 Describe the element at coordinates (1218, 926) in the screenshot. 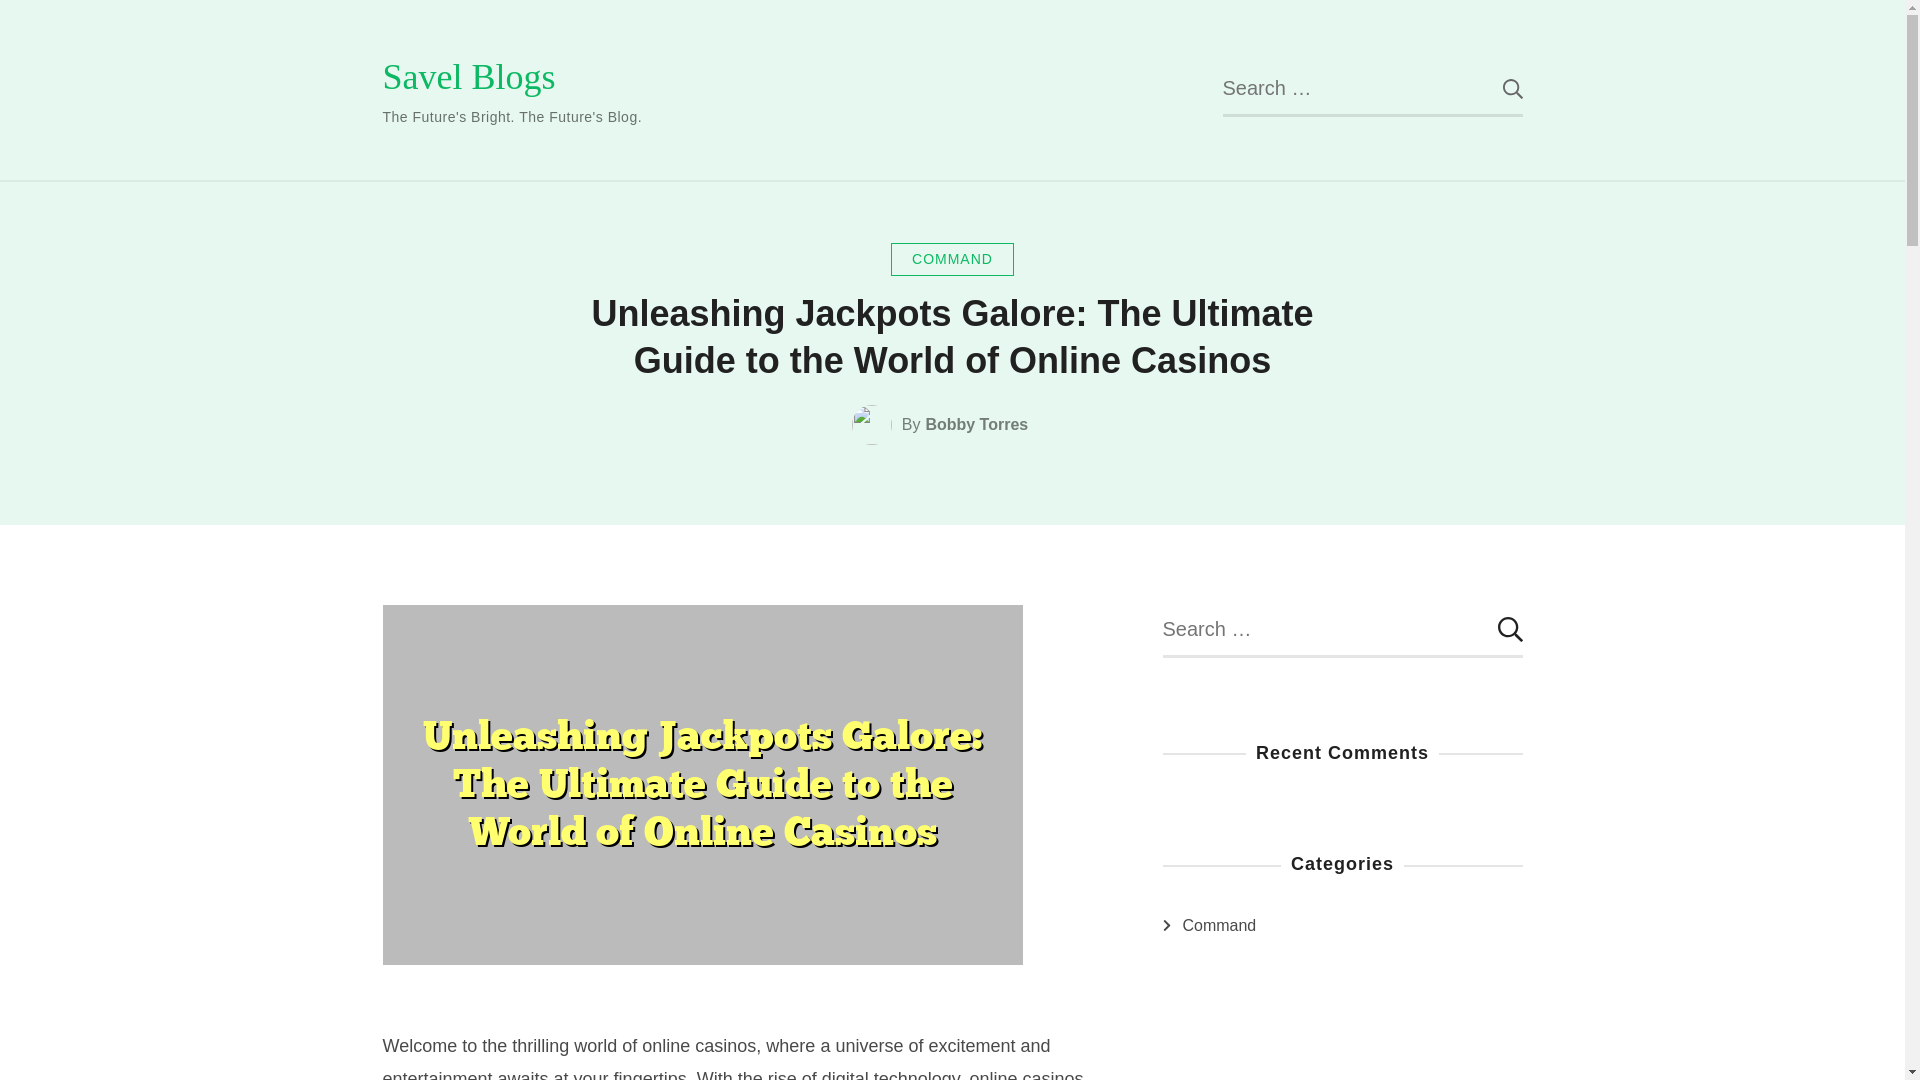

I see `Command` at that location.